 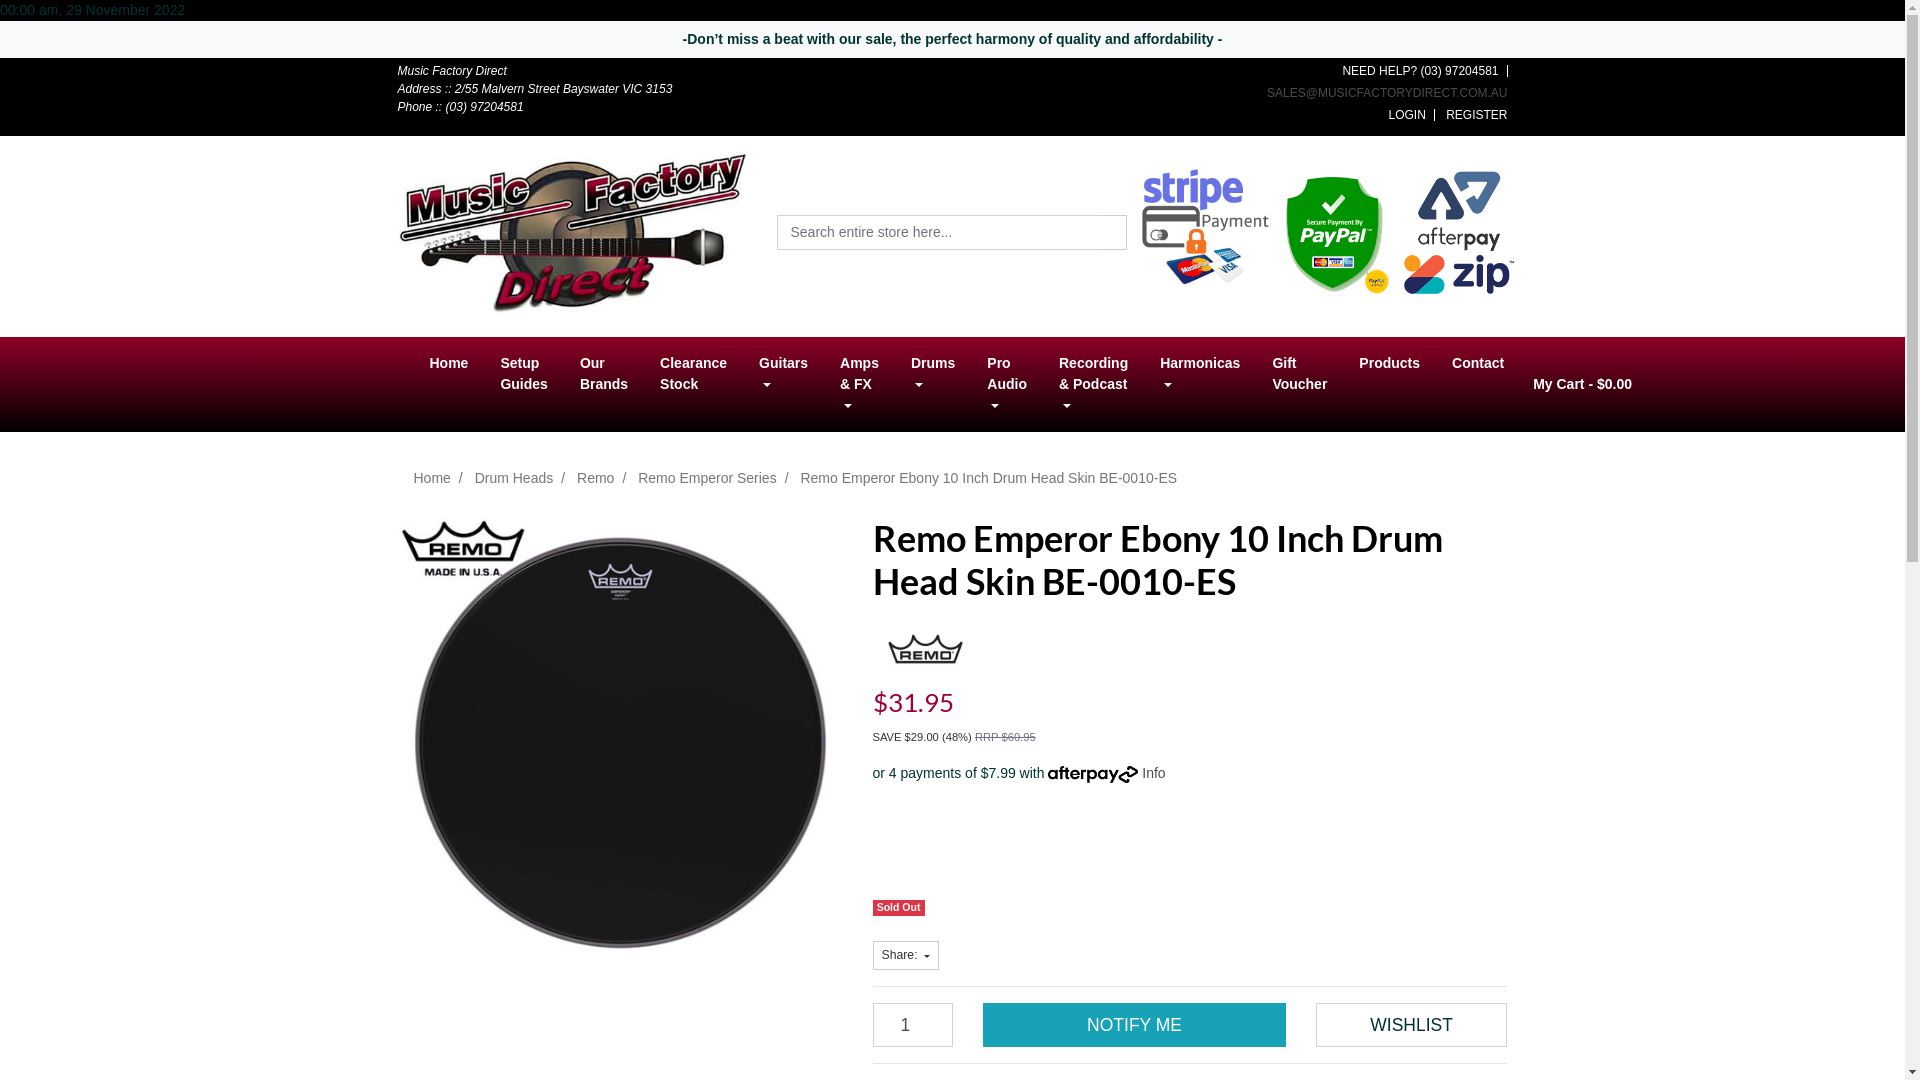 I want to click on Harmonicas, so click(x=1200, y=374).